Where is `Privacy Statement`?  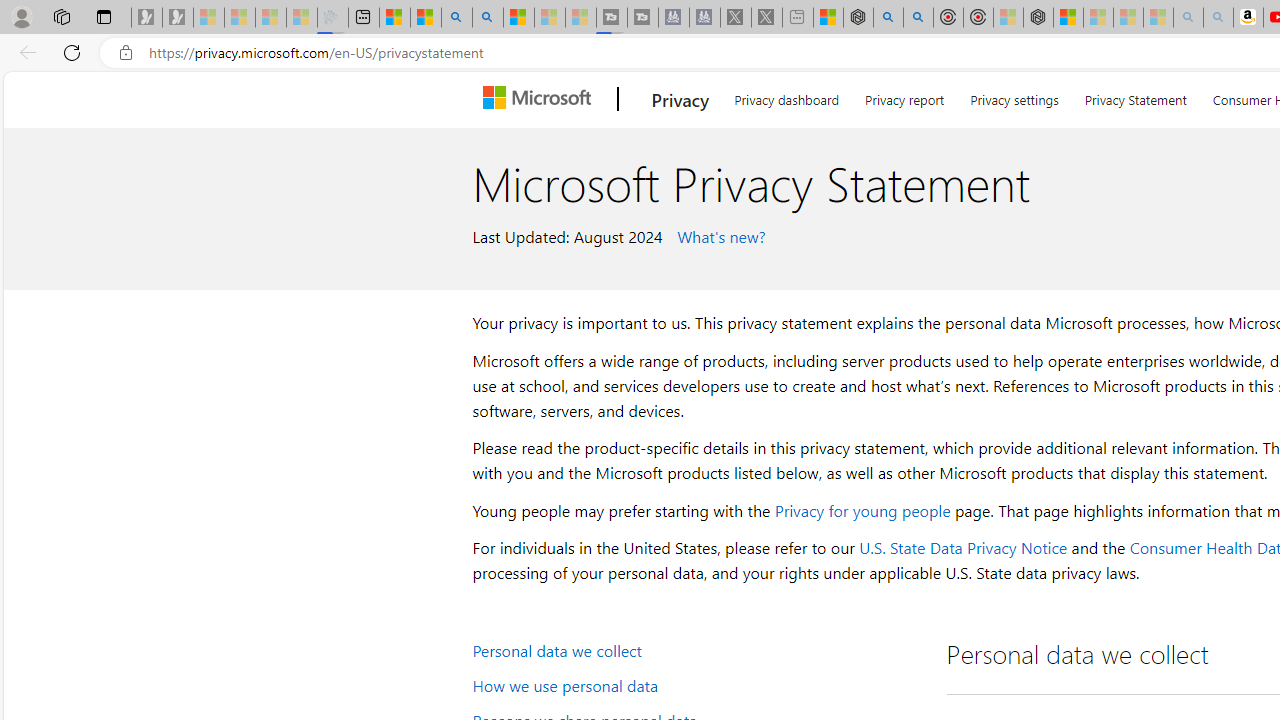 Privacy Statement is located at coordinates (1136, 96).